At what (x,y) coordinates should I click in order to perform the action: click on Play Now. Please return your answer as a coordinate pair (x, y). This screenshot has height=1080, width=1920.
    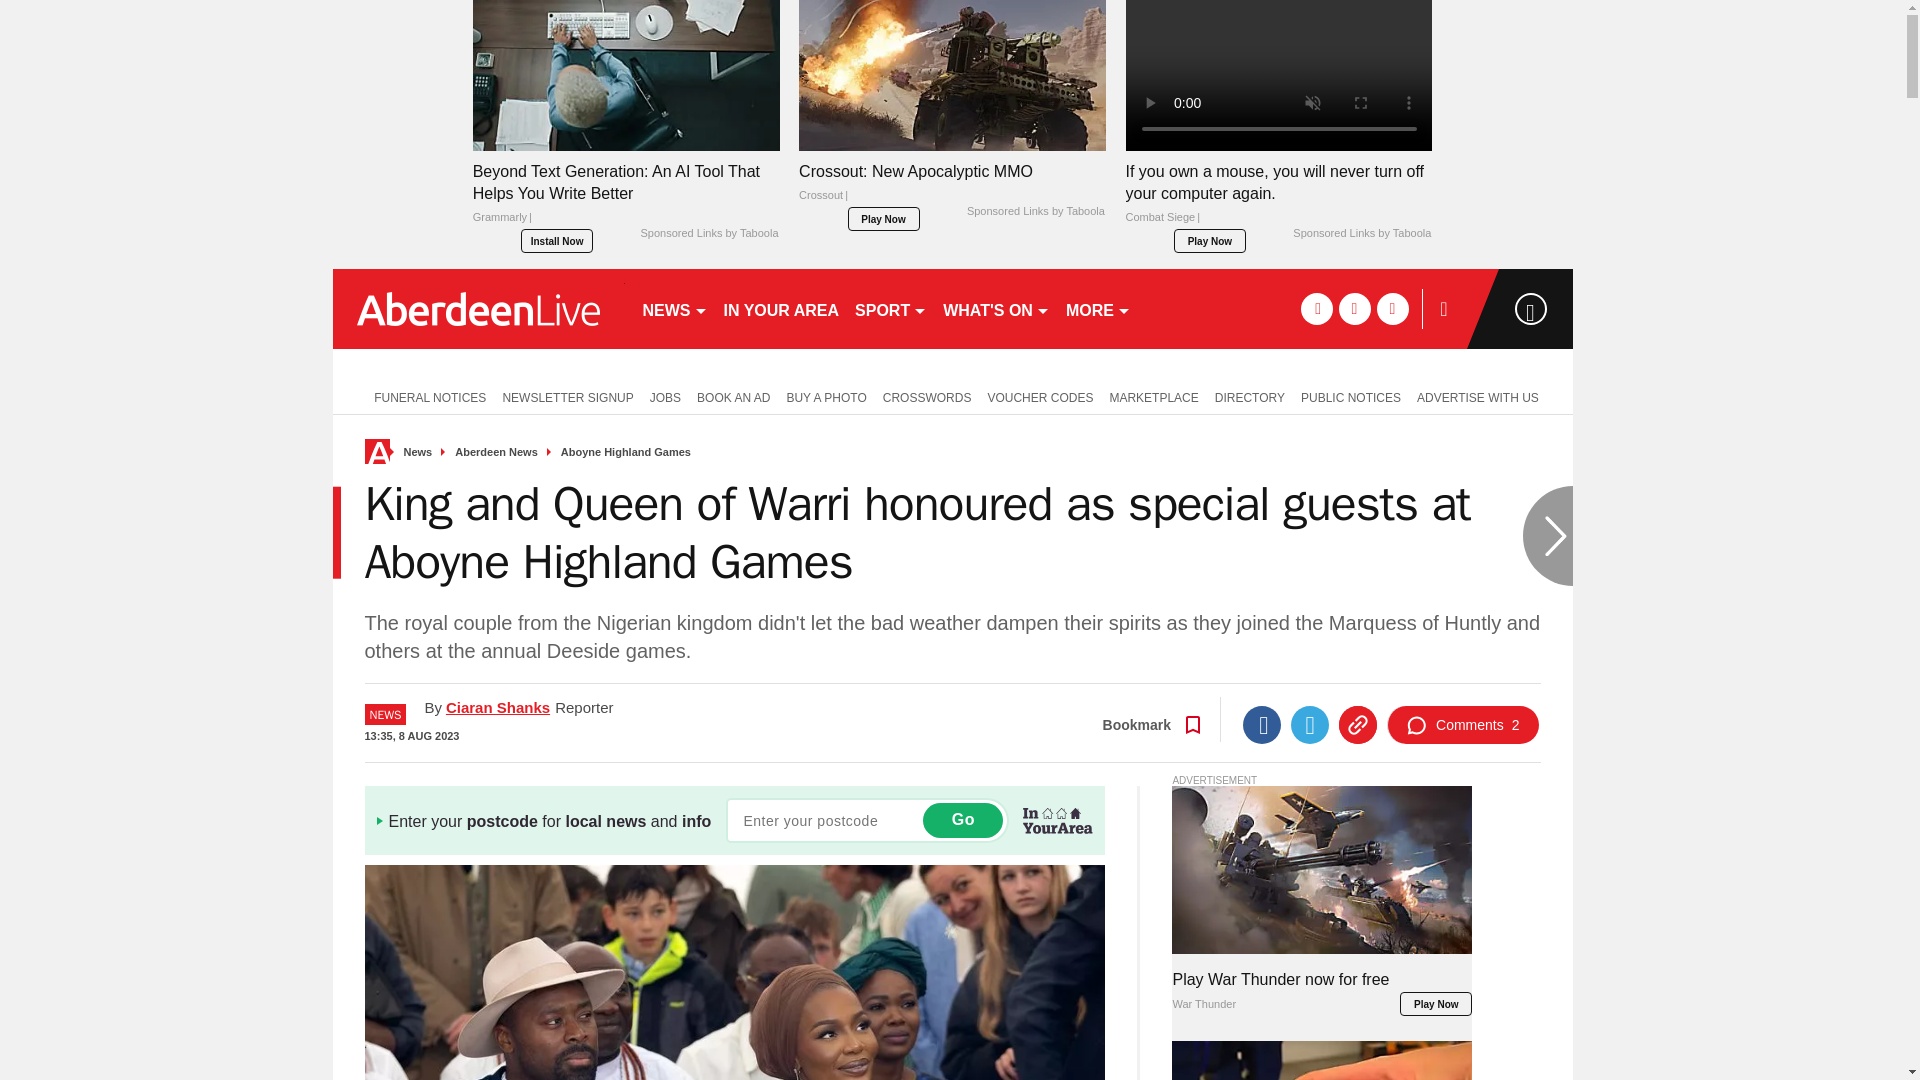
    Looking at the image, I should click on (884, 219).